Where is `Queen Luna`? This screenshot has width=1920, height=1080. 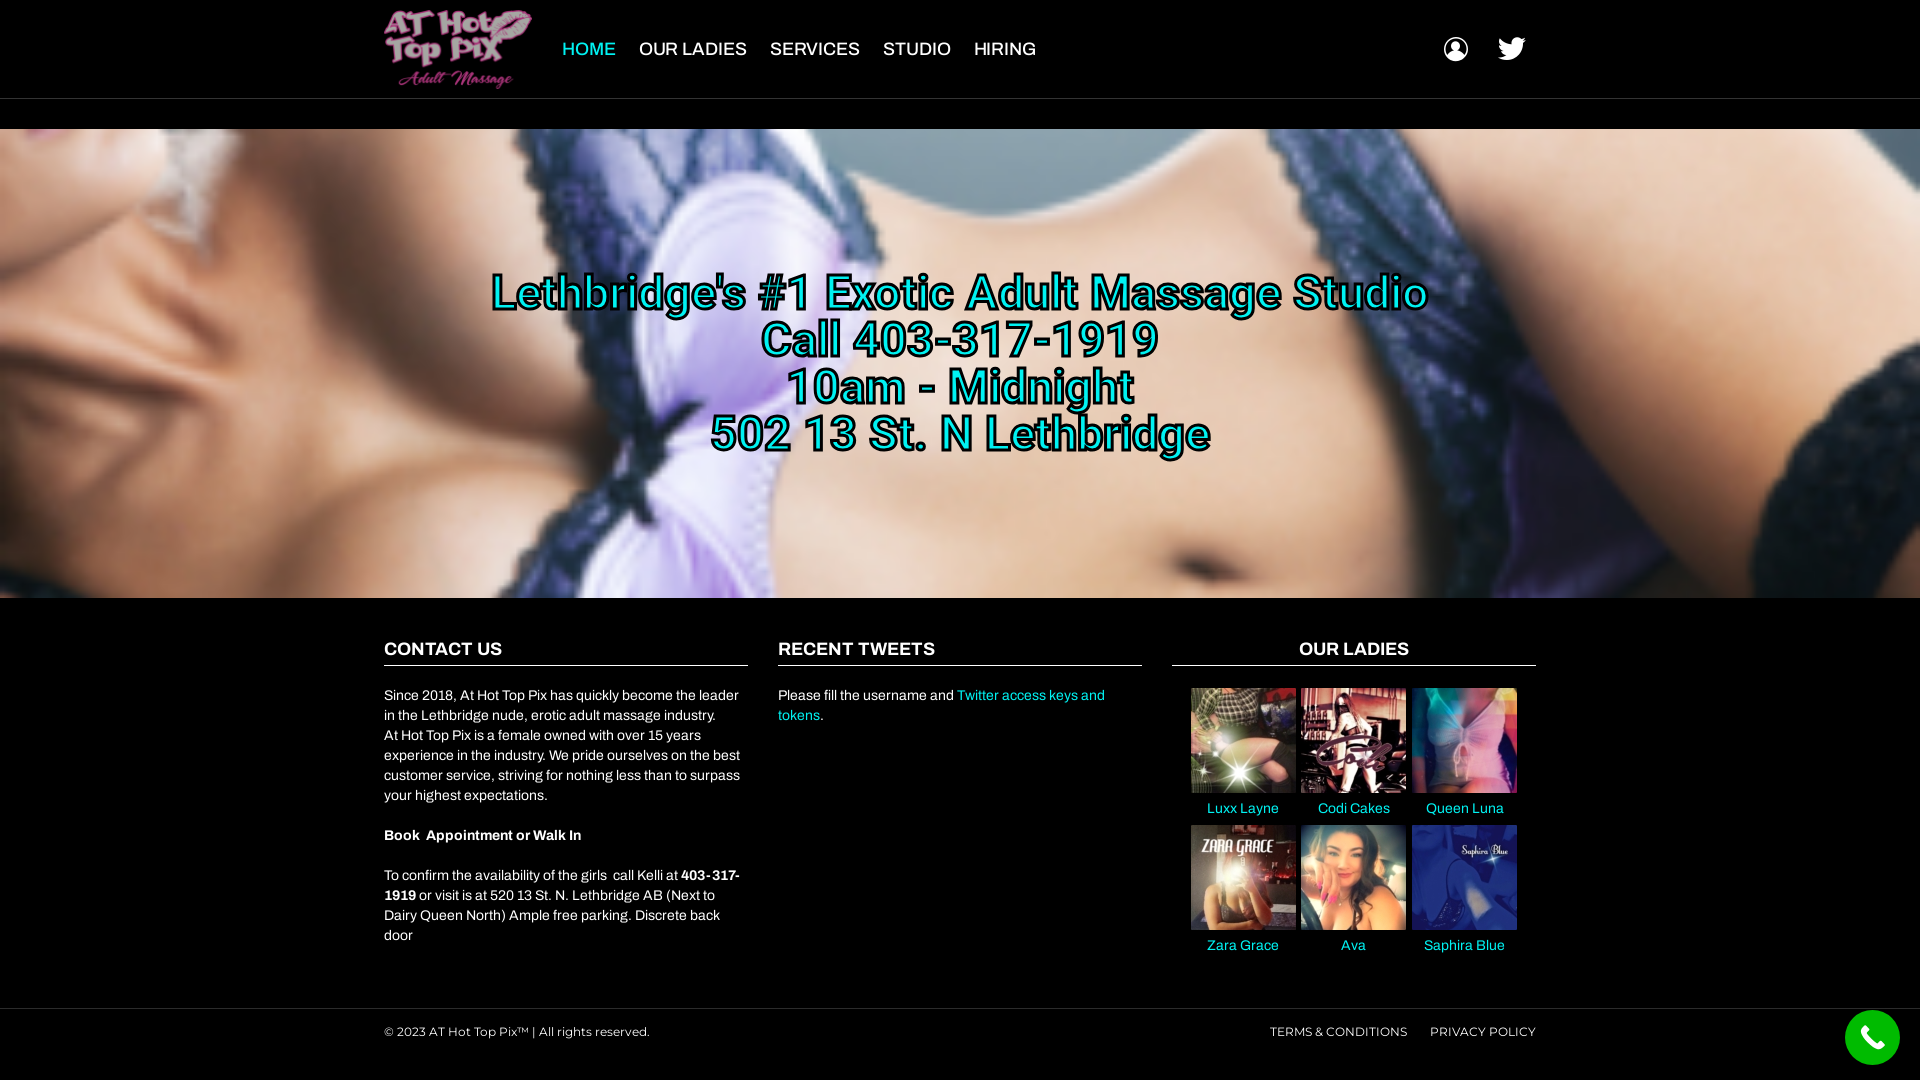 Queen Luna is located at coordinates (1464, 800).